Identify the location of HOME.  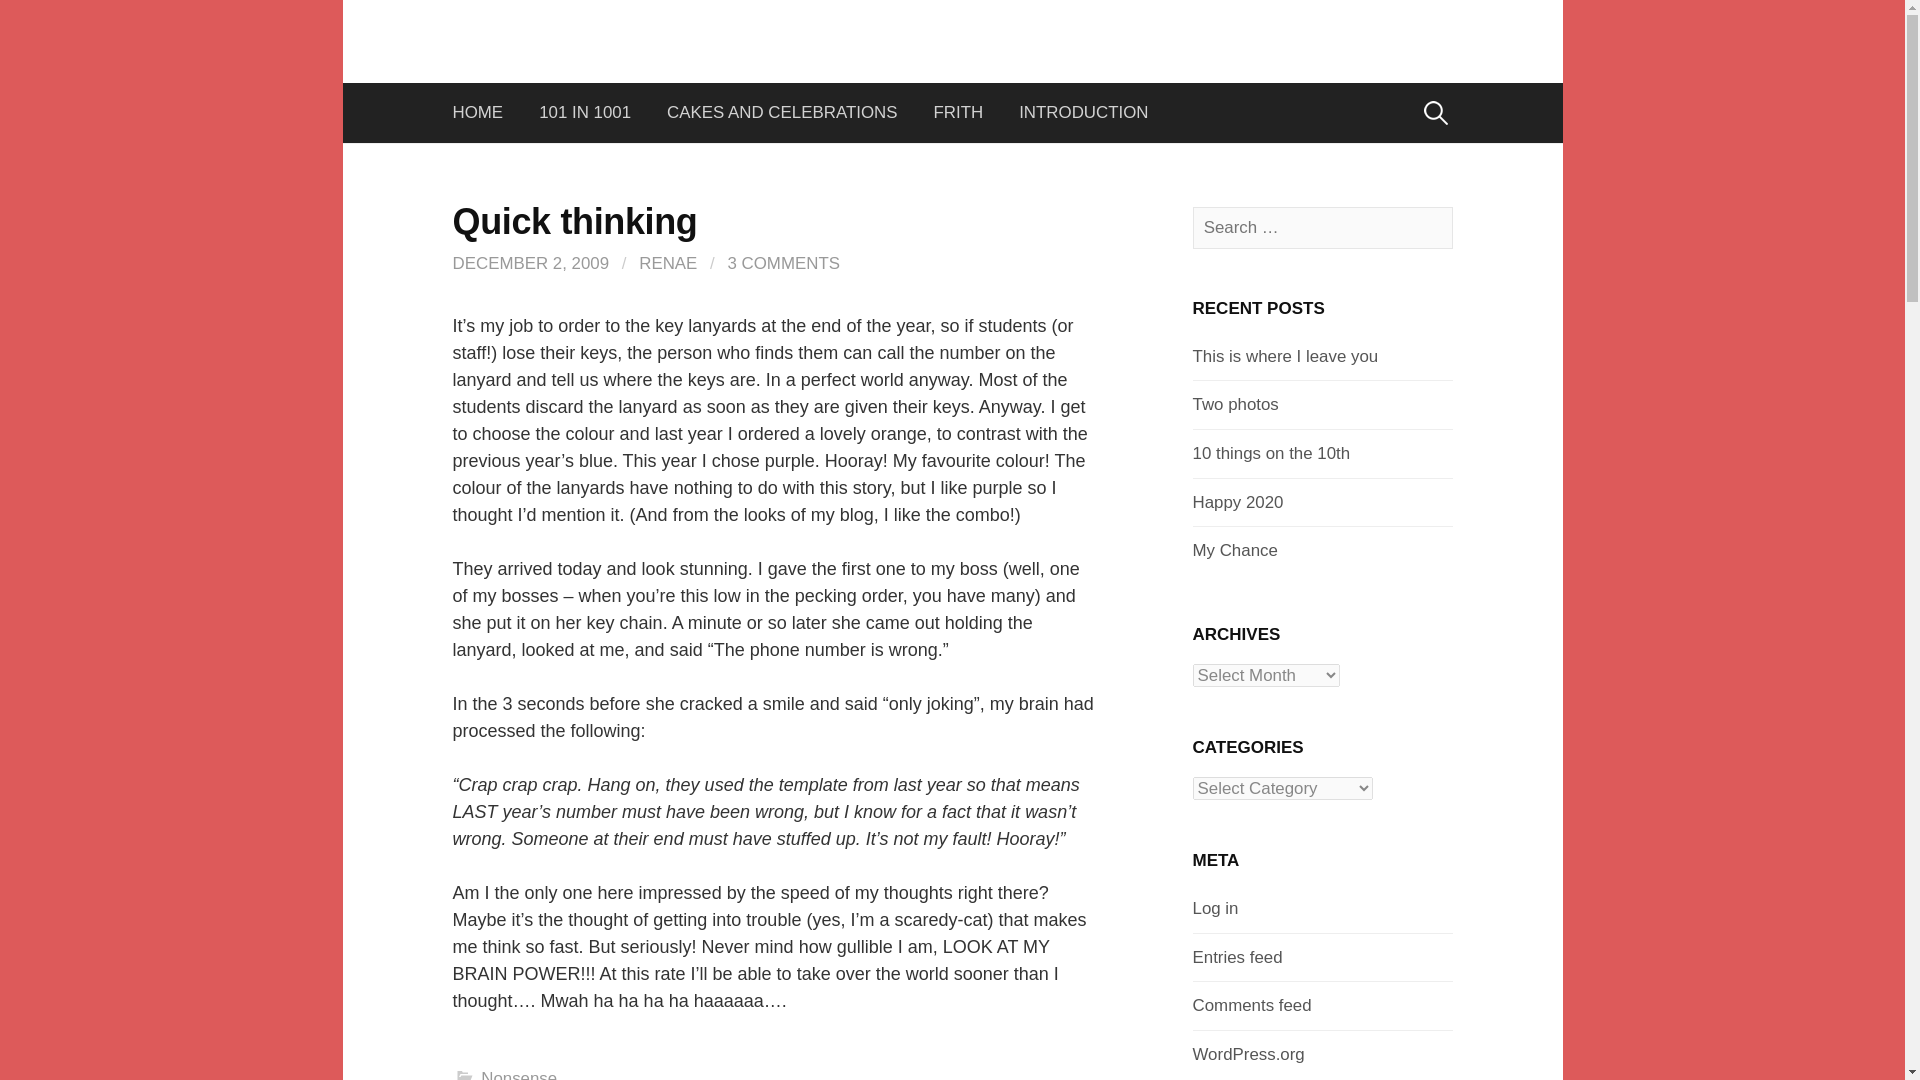
(486, 112).